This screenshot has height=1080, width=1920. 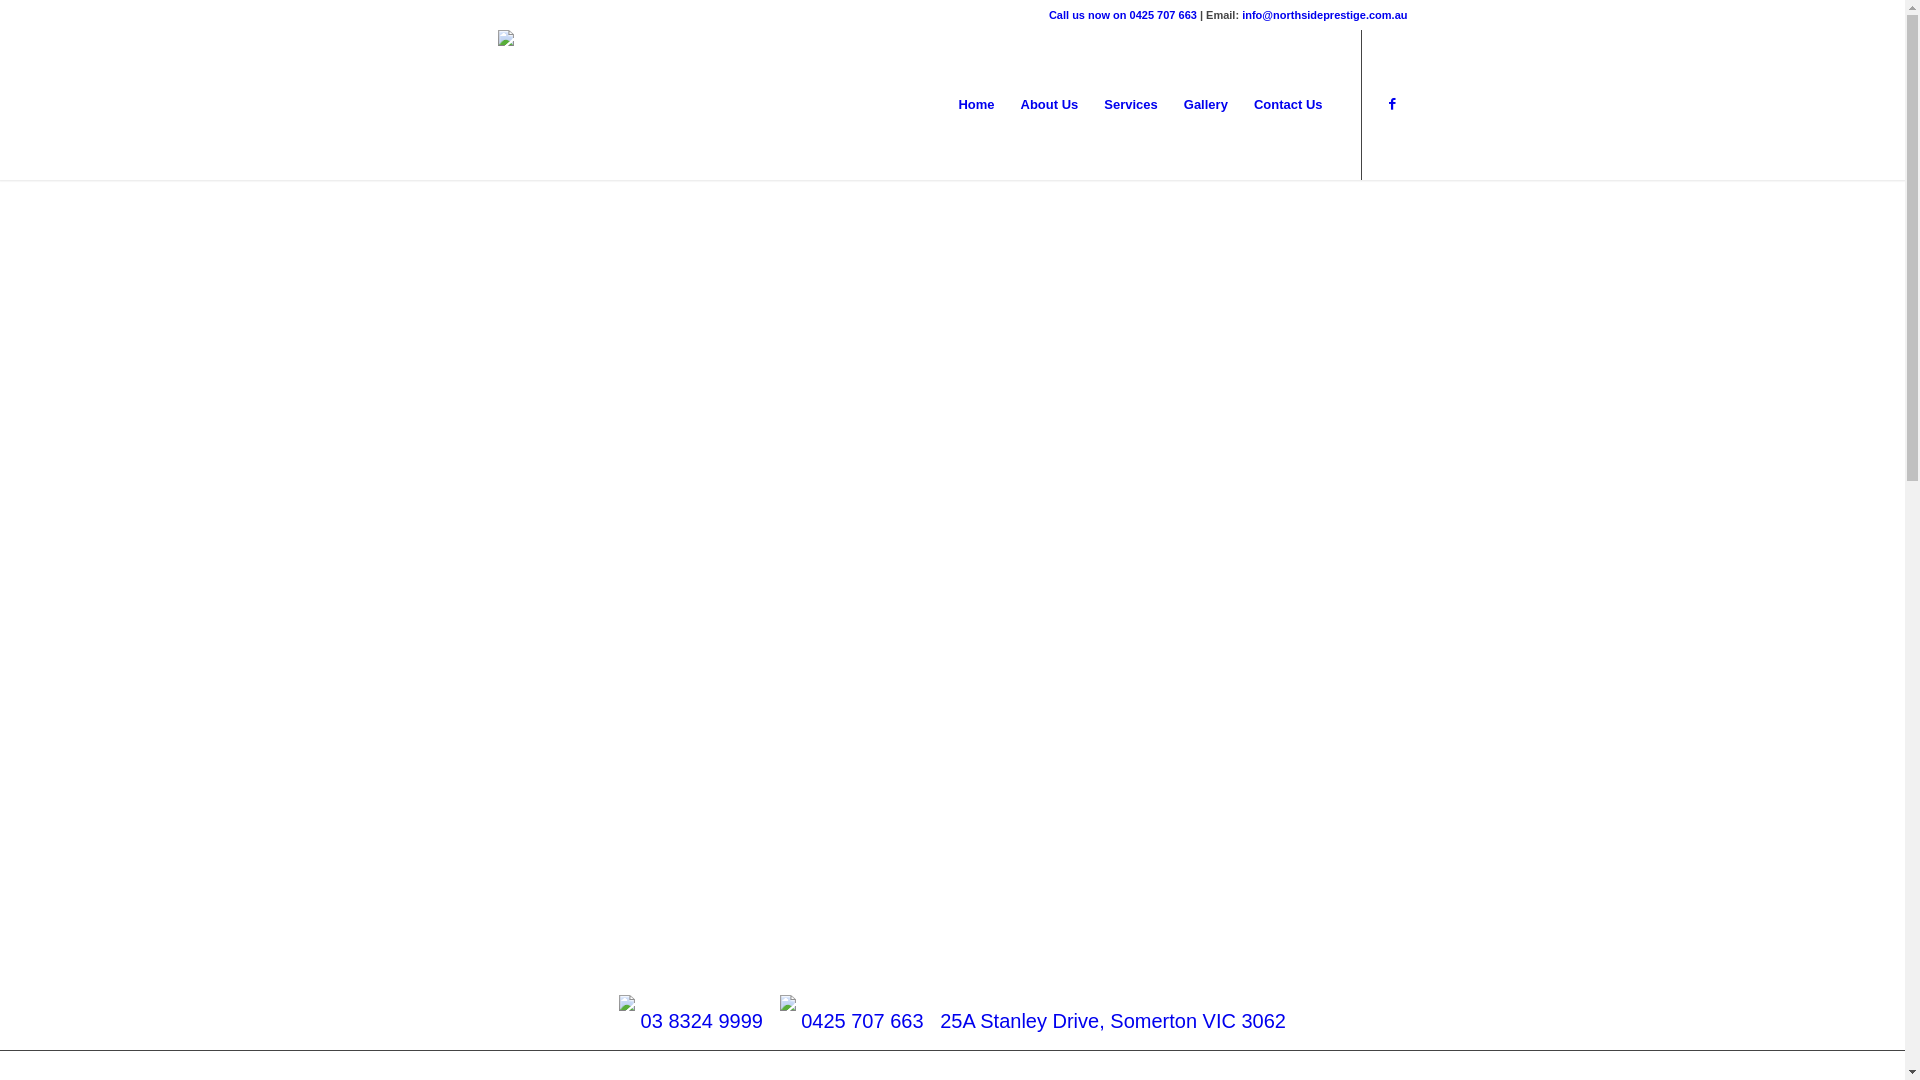 What do you see at coordinates (1123, 15) in the screenshot?
I see `Call us now on 0425 707 663` at bounding box center [1123, 15].